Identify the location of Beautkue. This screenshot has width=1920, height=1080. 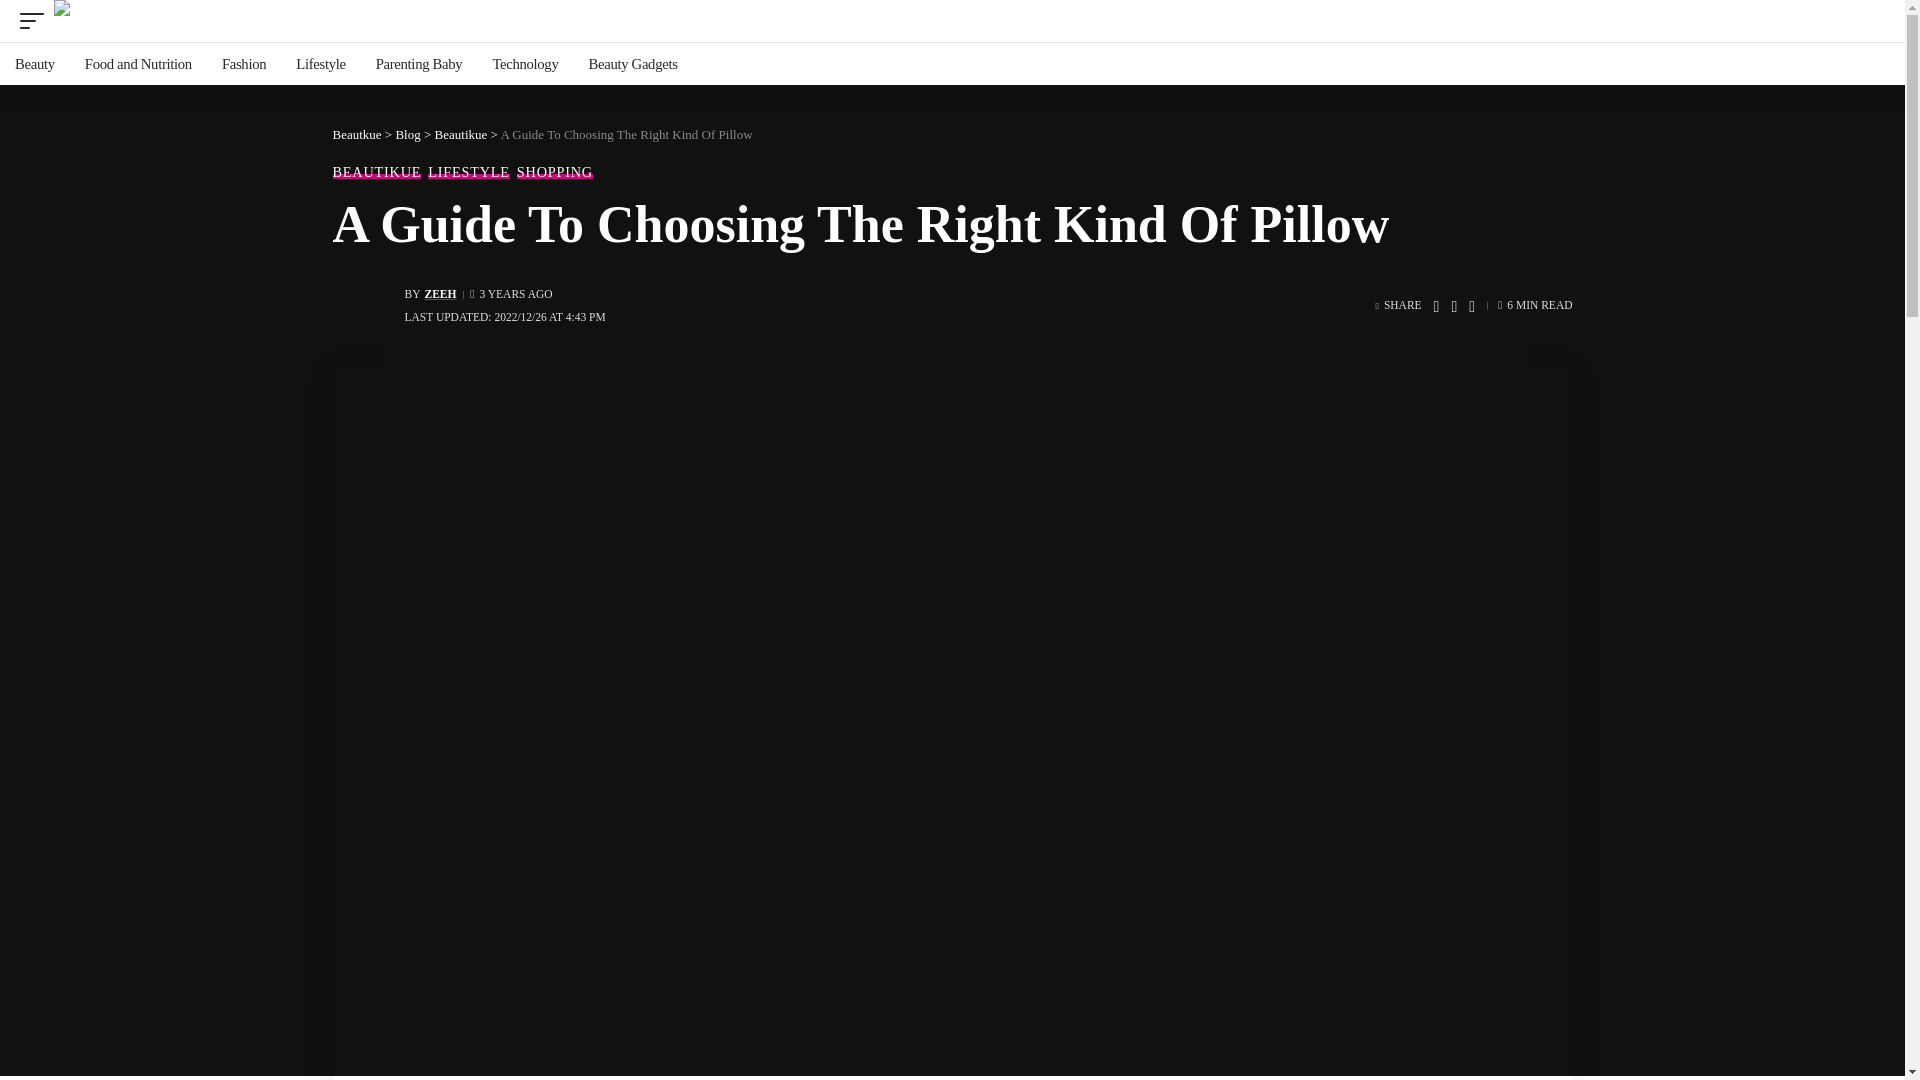
(356, 134).